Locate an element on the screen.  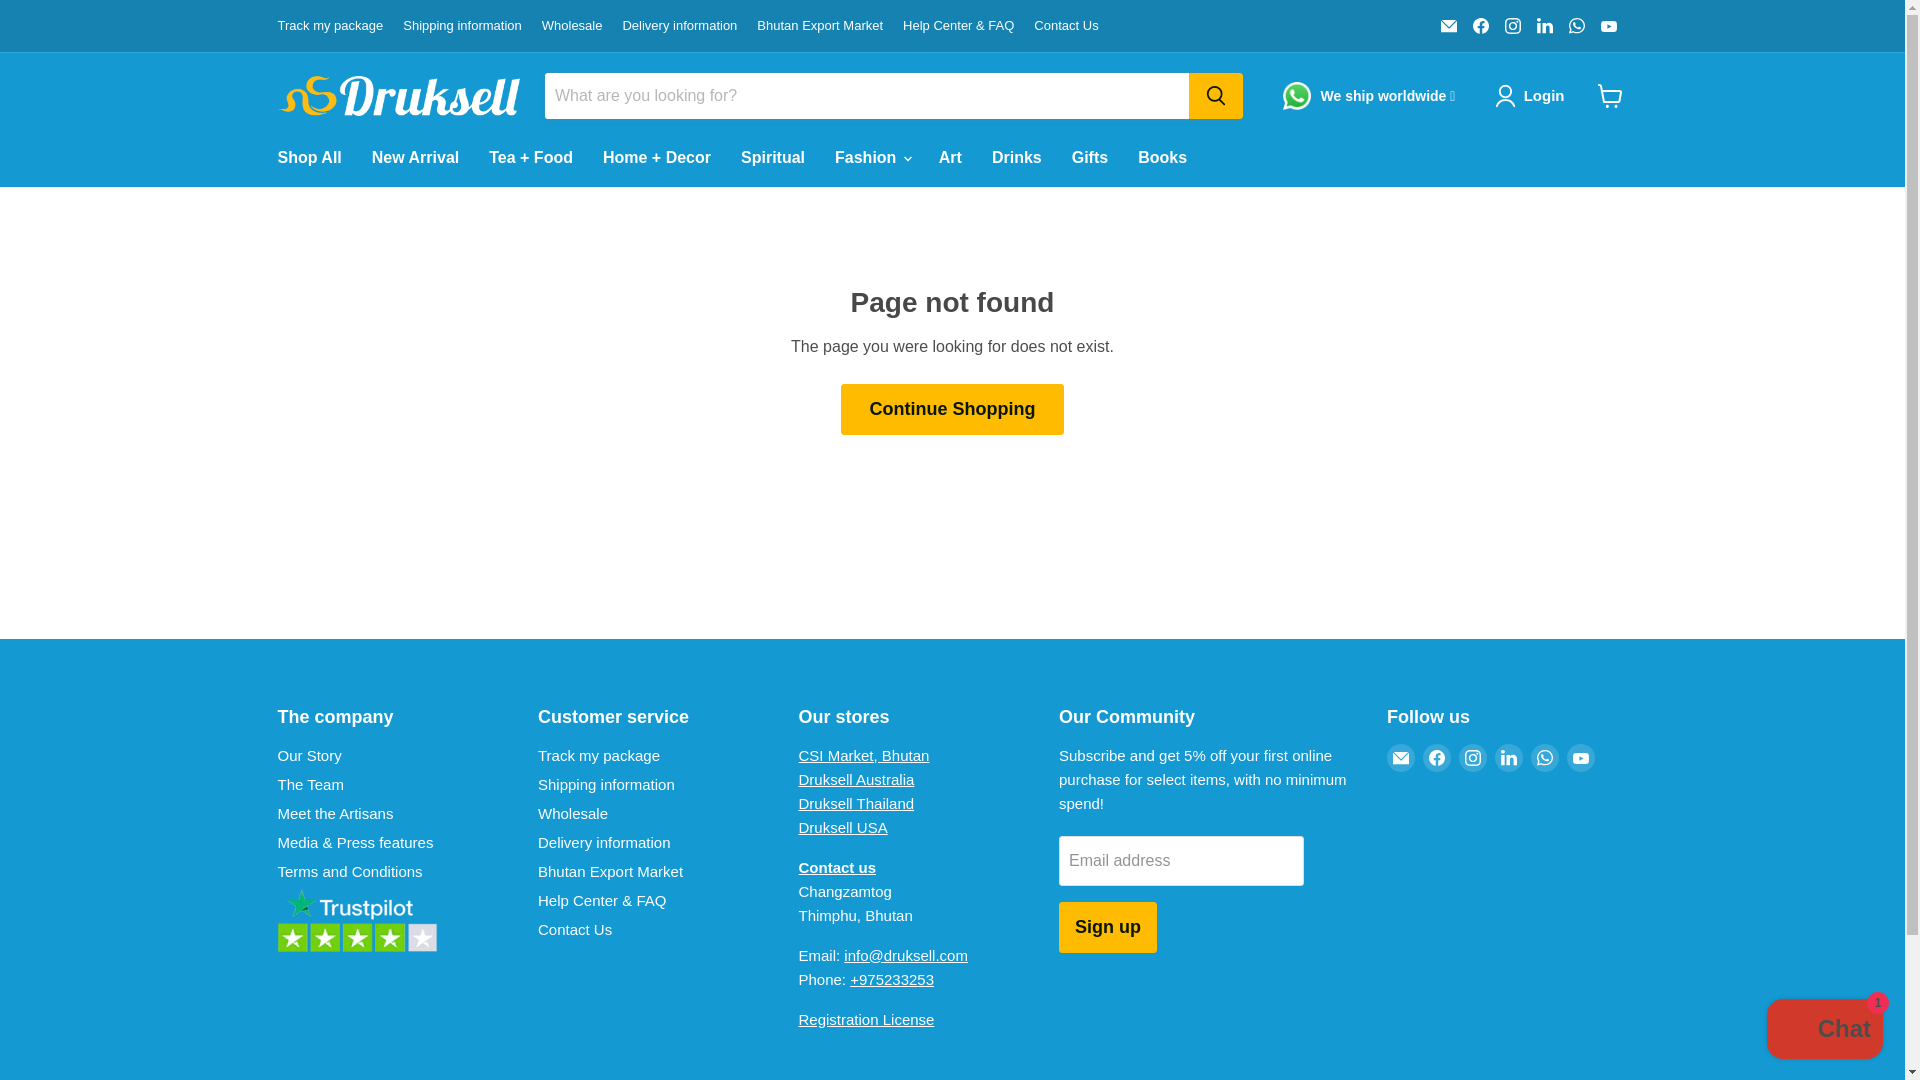
Find us on Facebook is located at coordinates (1480, 25).